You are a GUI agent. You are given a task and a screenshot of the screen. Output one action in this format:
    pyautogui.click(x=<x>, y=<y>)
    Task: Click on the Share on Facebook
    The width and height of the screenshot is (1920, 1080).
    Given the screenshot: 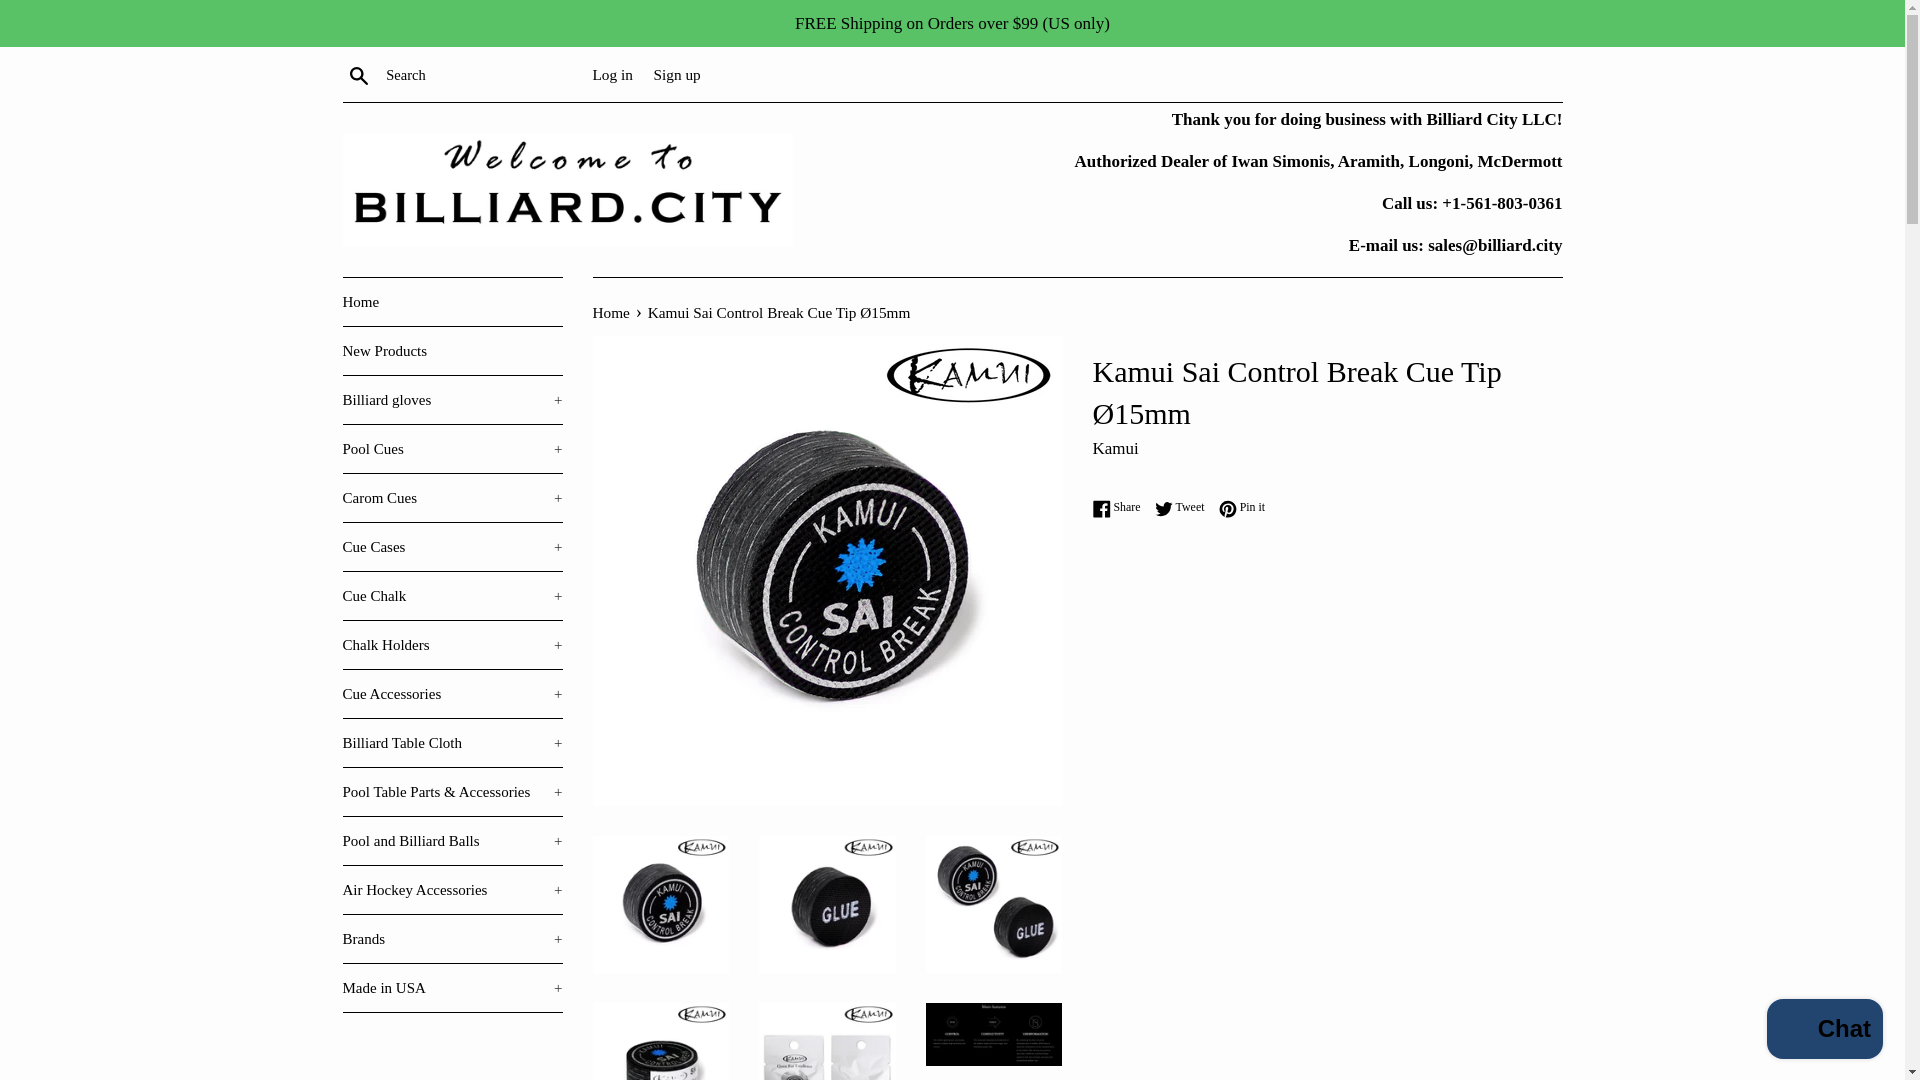 What is the action you would take?
    pyautogui.click(x=1121, y=507)
    